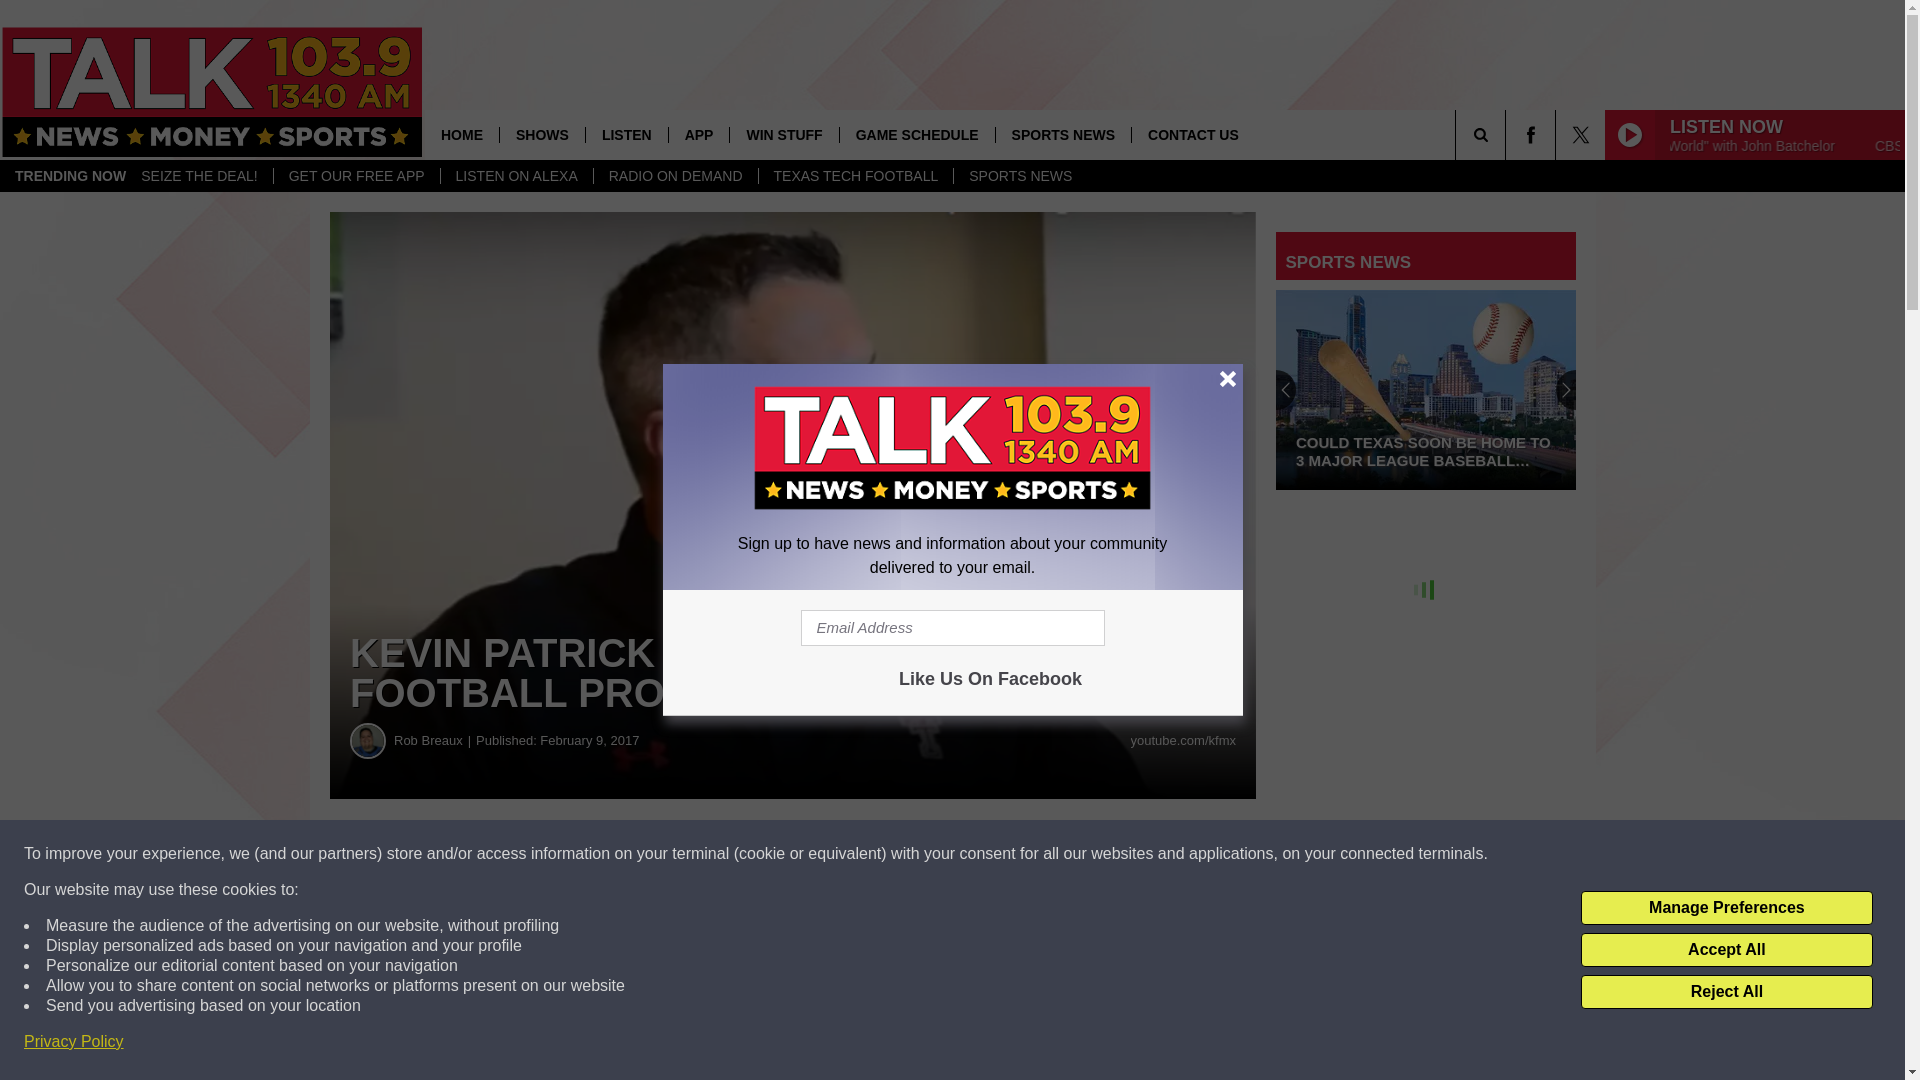 This screenshot has width=1920, height=1080. I want to click on Share on Facebook, so click(608, 854).